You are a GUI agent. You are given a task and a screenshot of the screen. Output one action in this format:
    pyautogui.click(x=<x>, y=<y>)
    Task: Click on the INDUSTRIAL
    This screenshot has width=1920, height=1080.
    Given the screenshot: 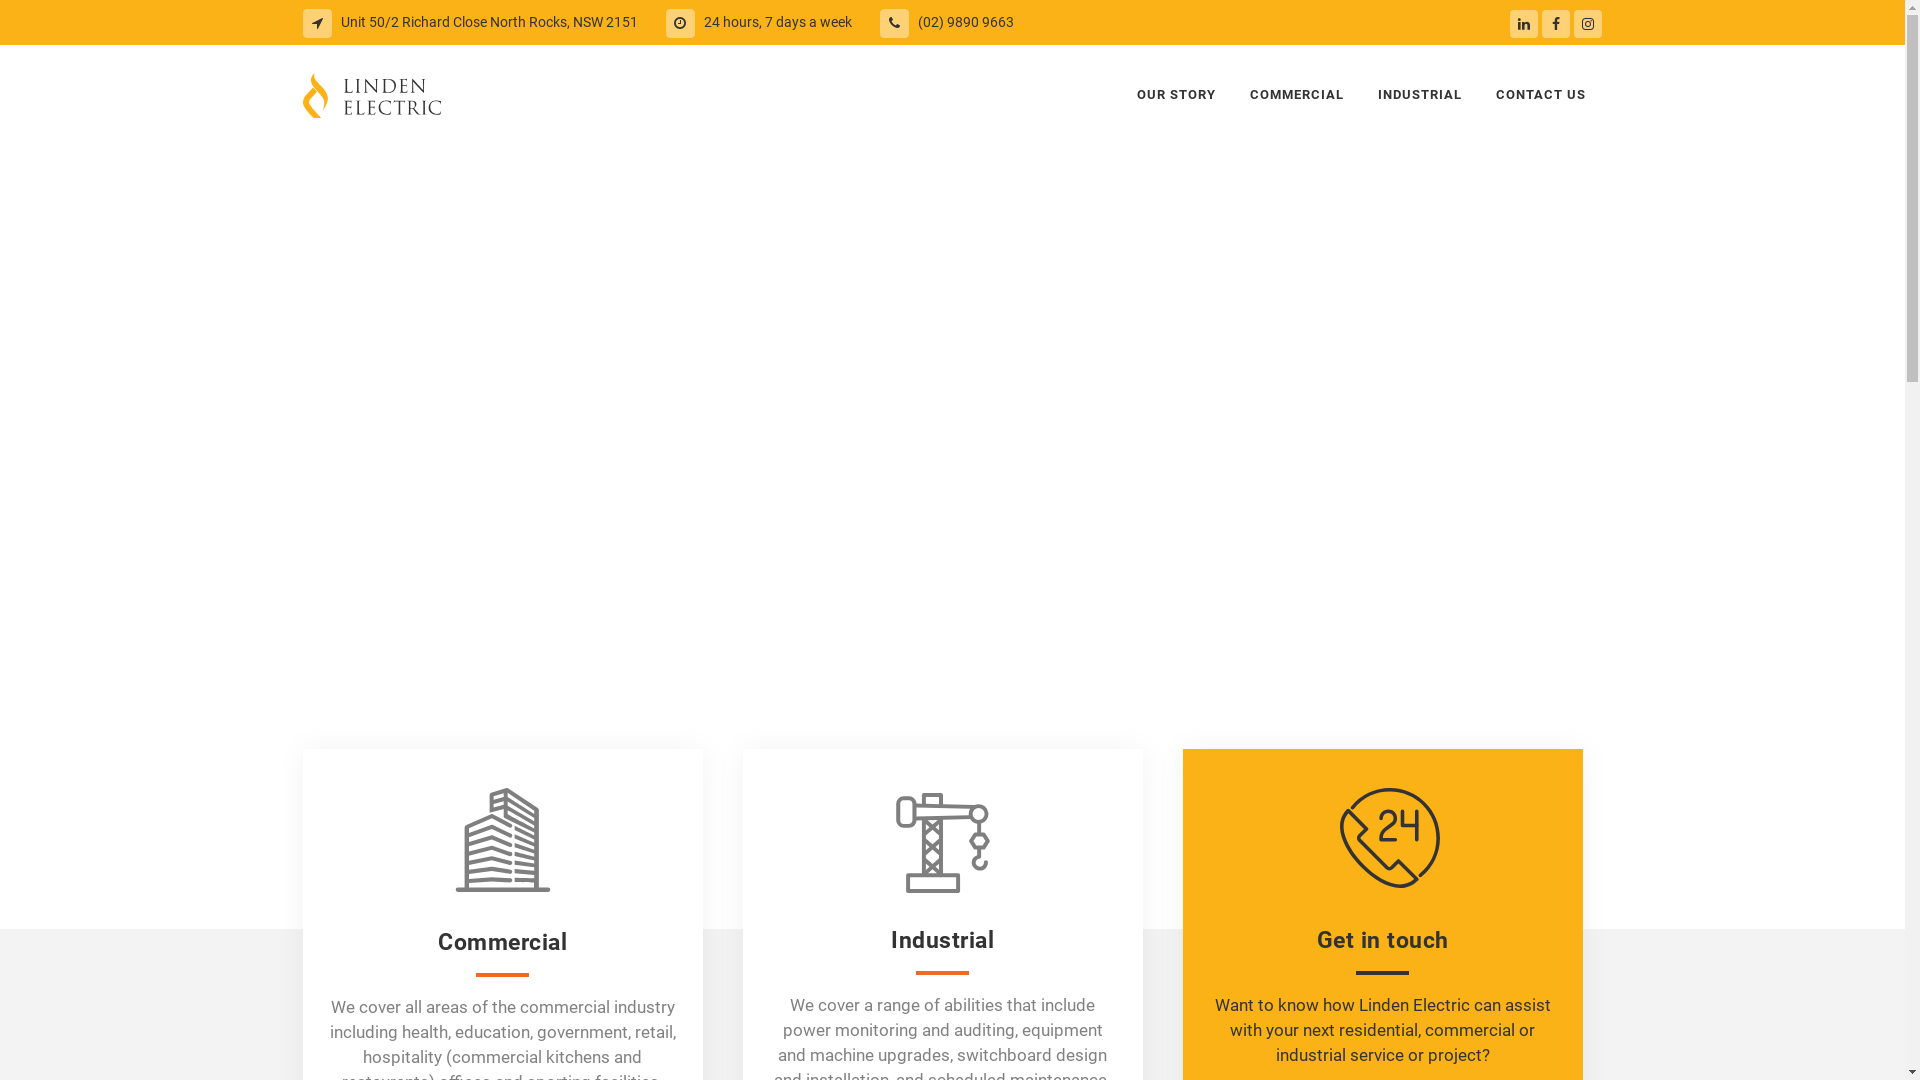 What is the action you would take?
    pyautogui.click(x=1419, y=95)
    